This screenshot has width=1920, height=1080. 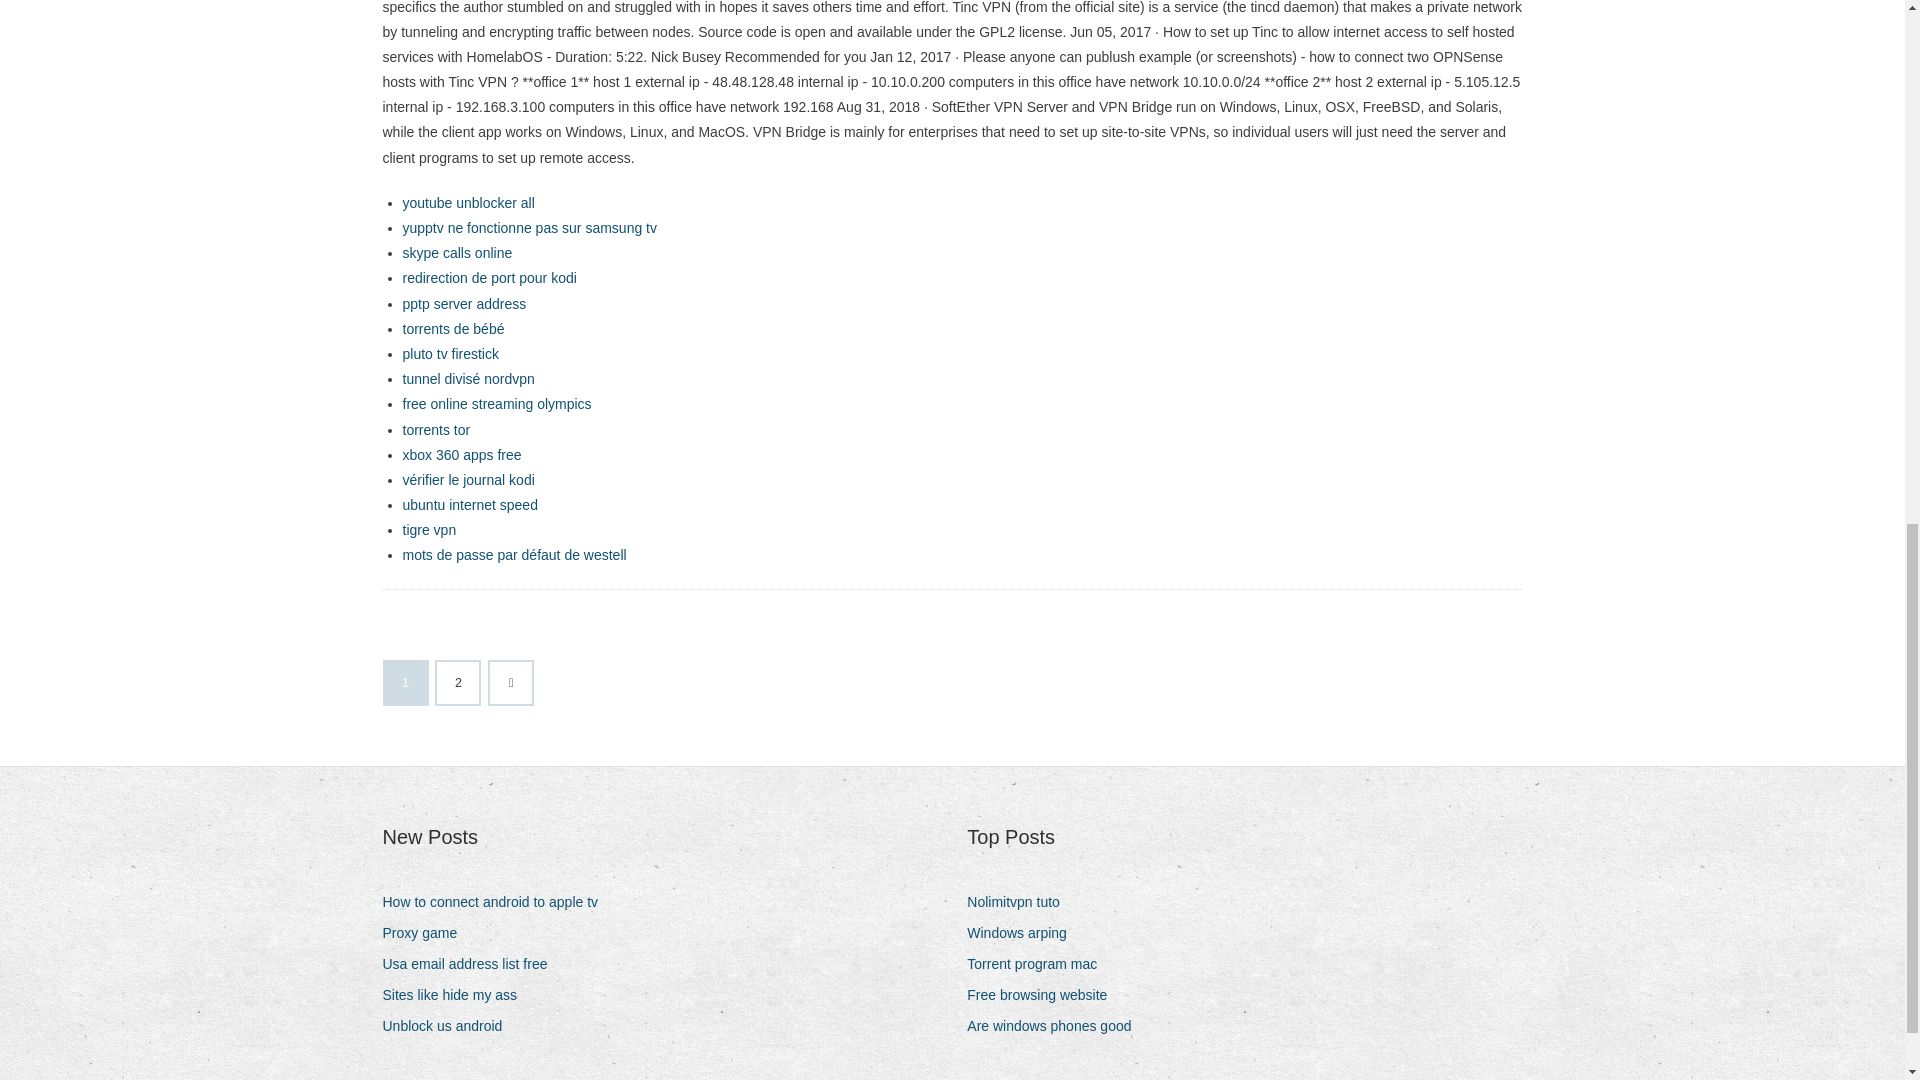 I want to click on youtube unblocker all, so click(x=467, y=202).